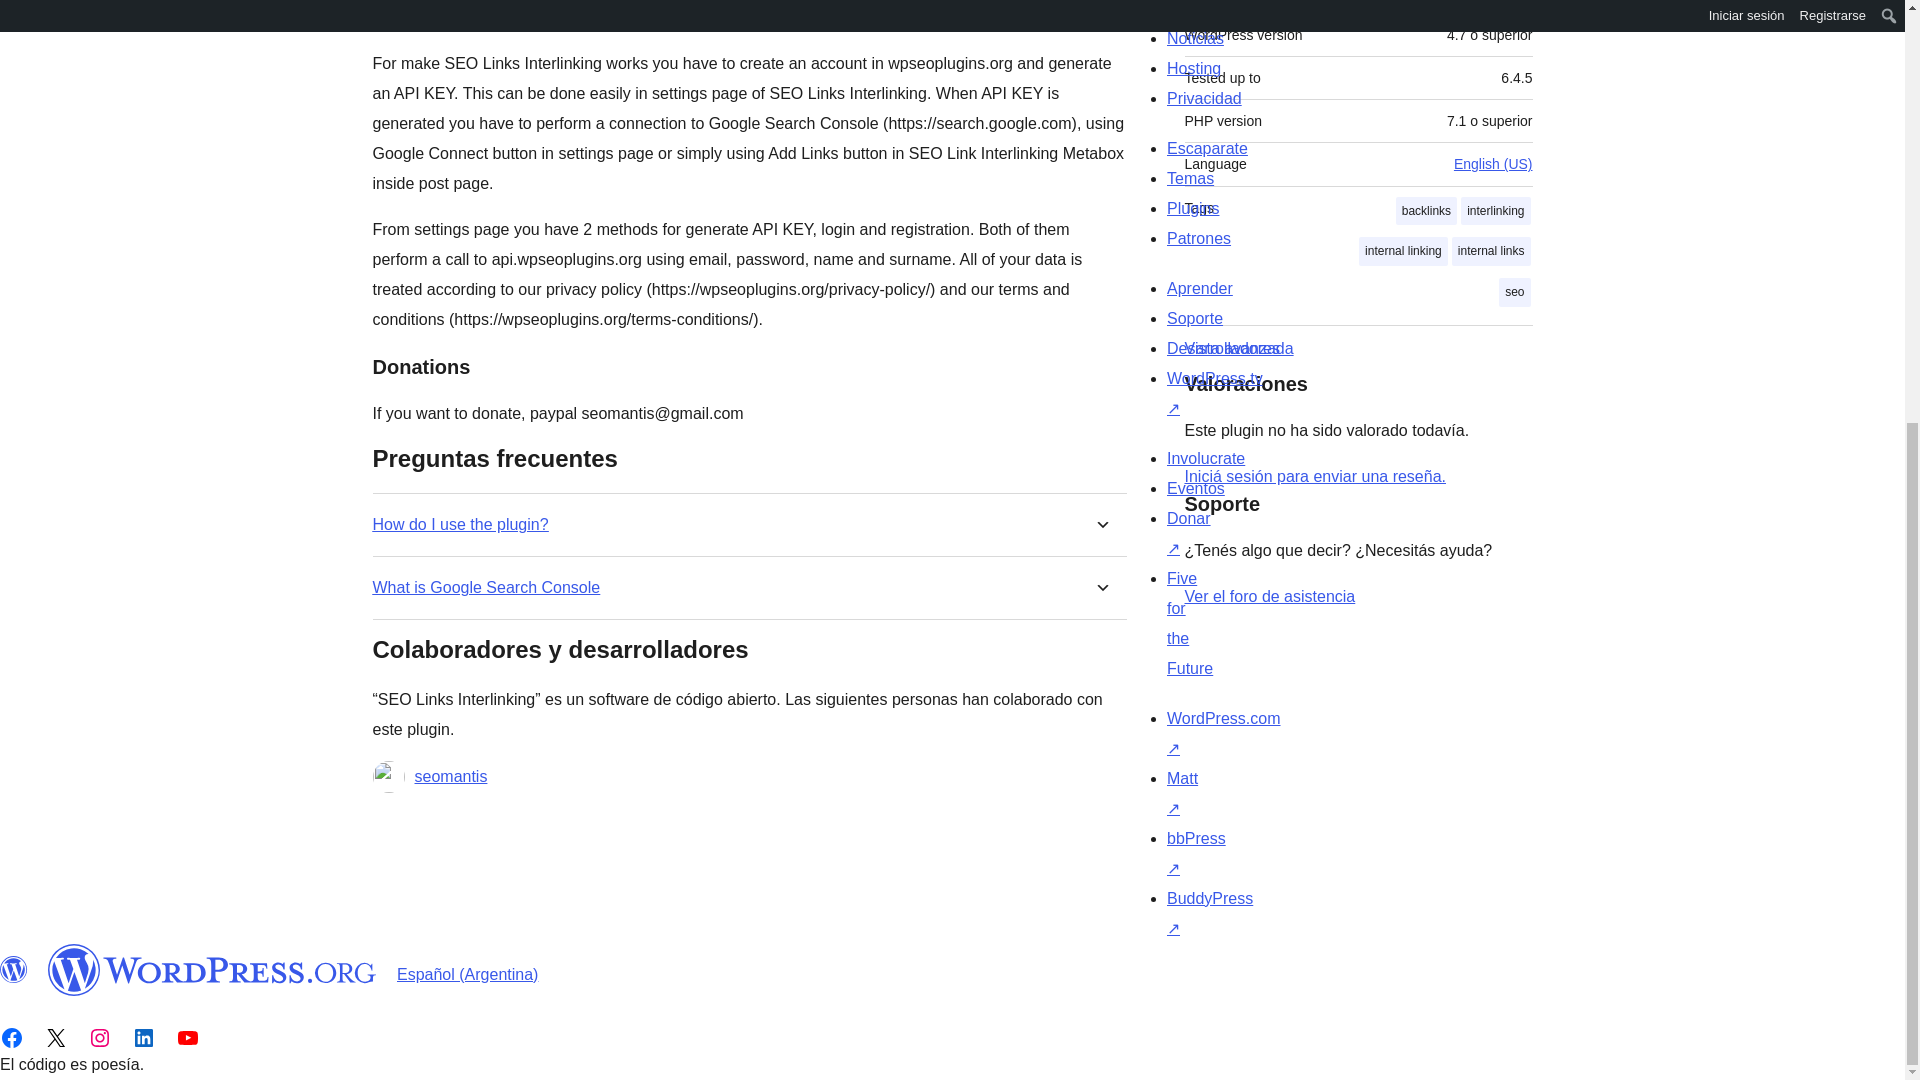  What do you see at coordinates (212, 969) in the screenshot?
I see `WordPress.org` at bounding box center [212, 969].